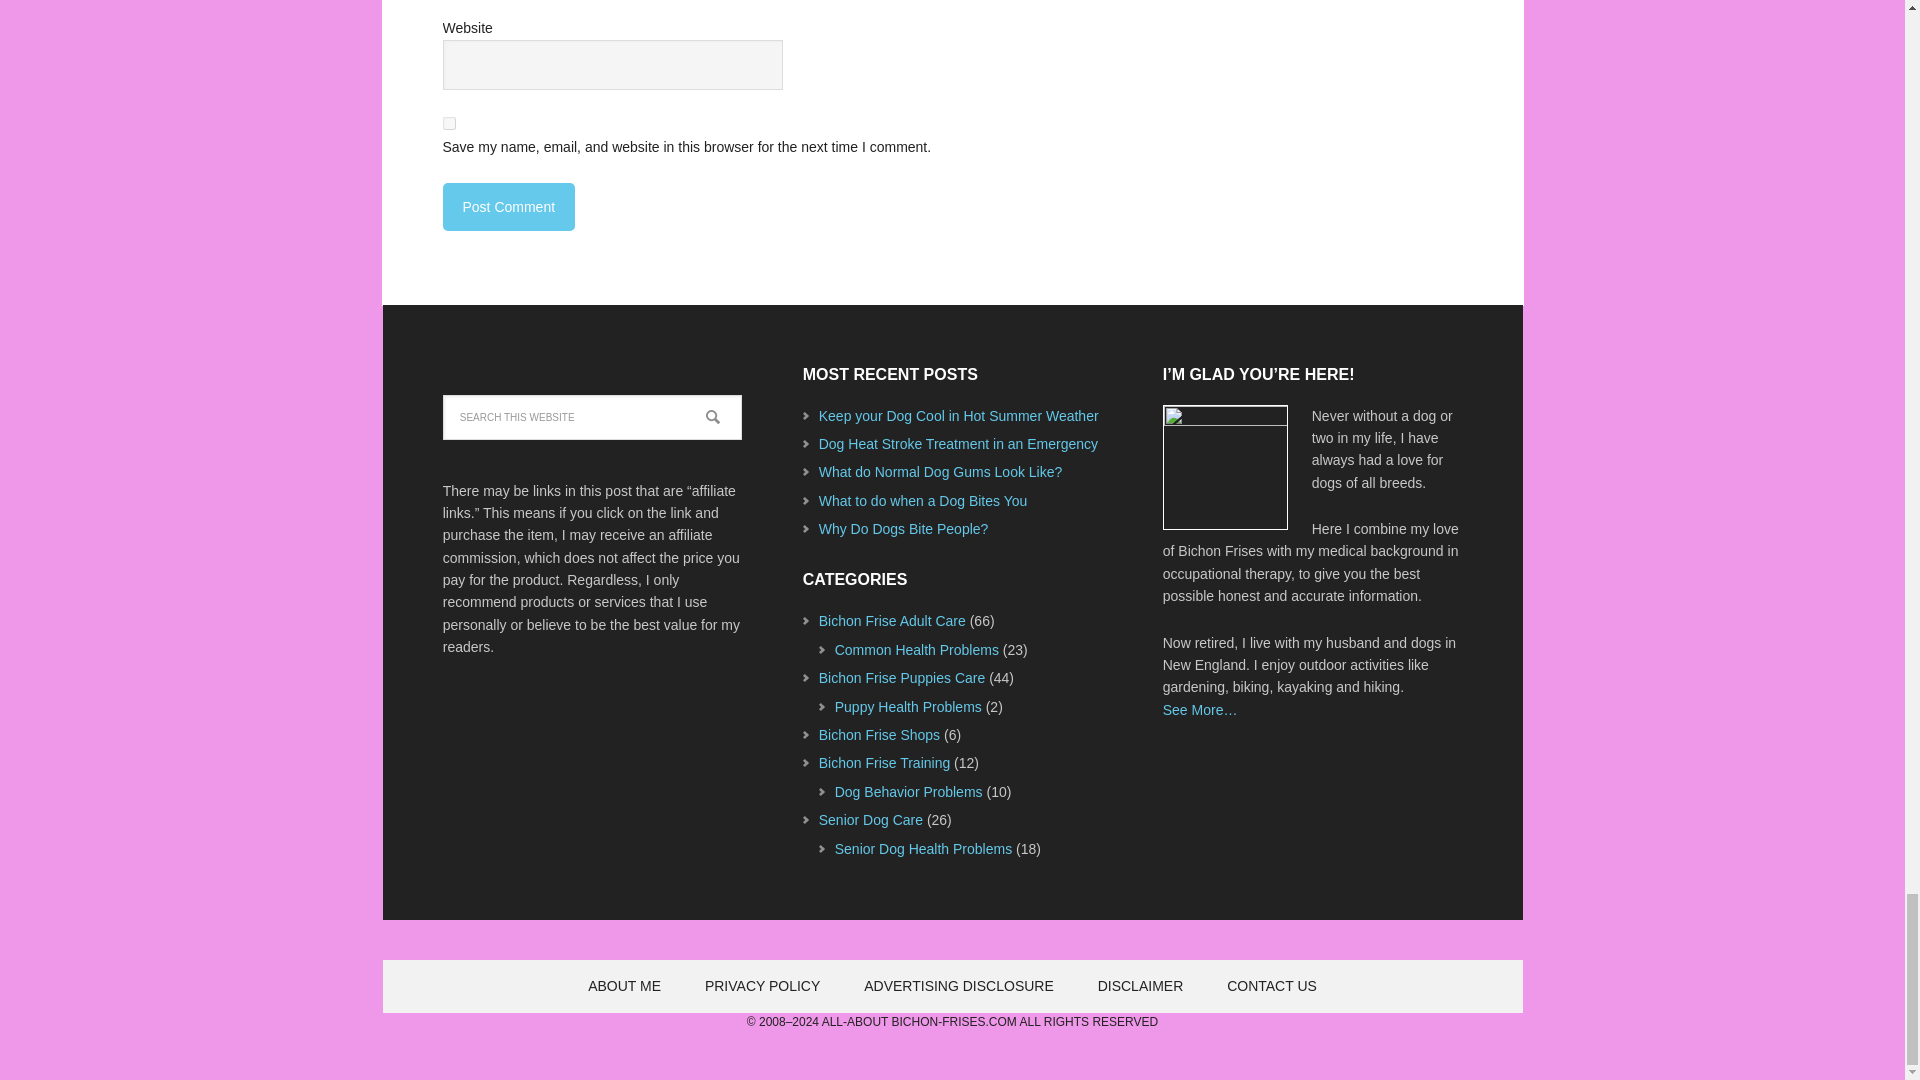 The height and width of the screenshot is (1080, 1920). Describe the element at coordinates (448, 122) in the screenshot. I see `yes` at that location.